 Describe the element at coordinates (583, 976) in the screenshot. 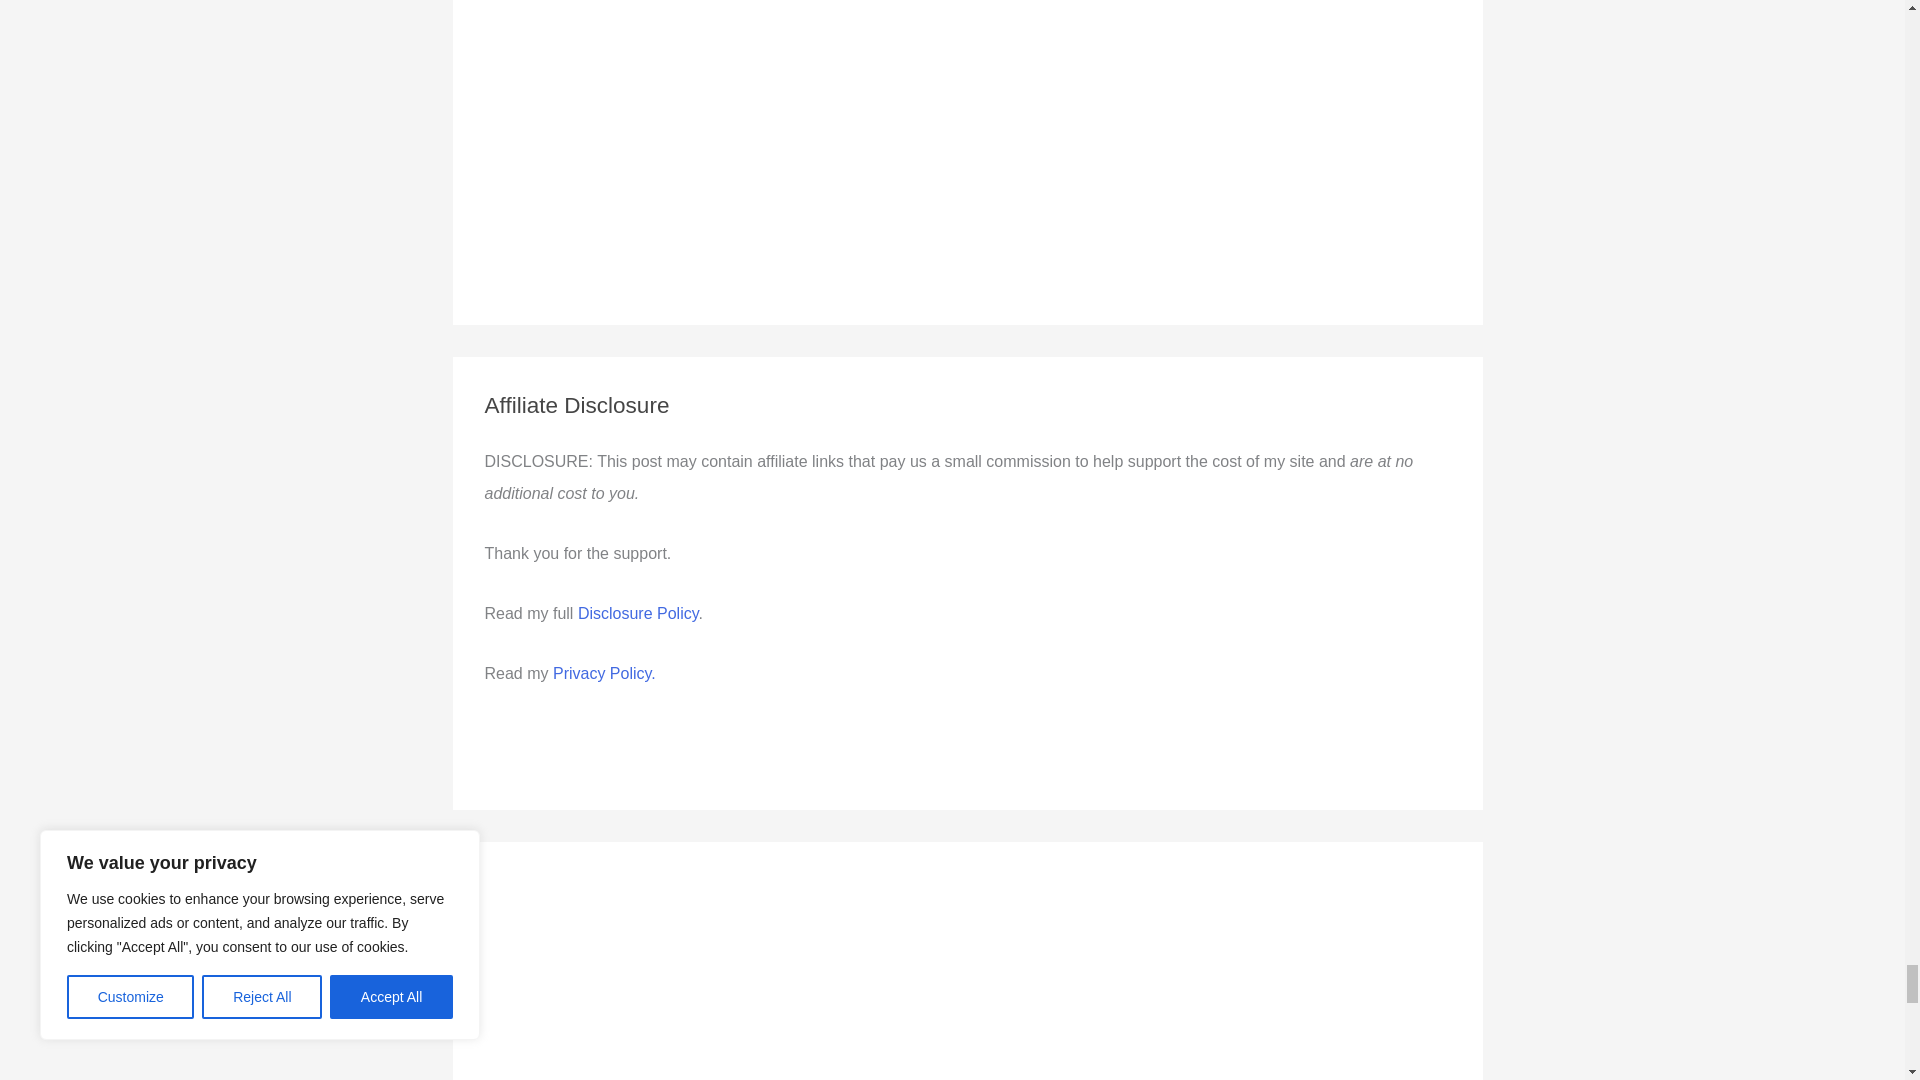

I see `Advertisement` at that location.